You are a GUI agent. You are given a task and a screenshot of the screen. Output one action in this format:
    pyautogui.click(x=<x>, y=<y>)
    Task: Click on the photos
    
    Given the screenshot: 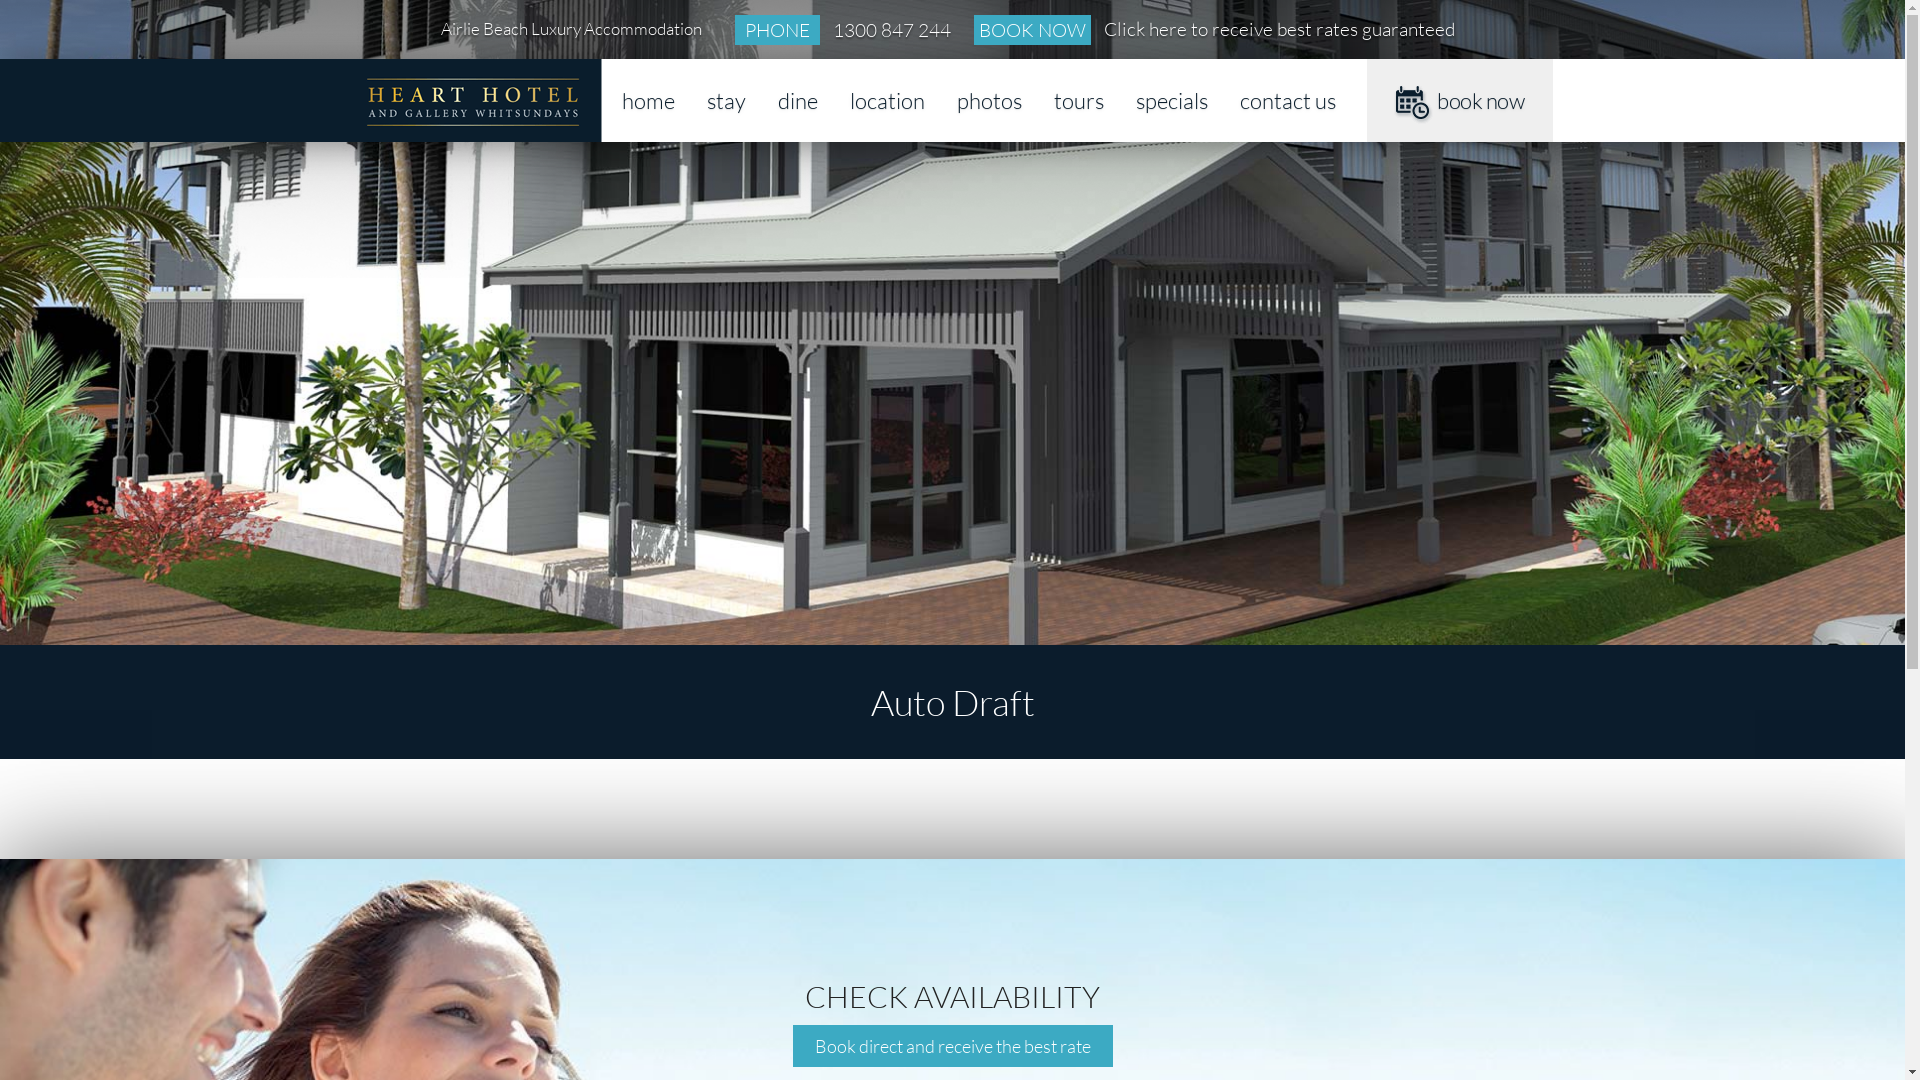 What is the action you would take?
    pyautogui.click(x=990, y=100)
    